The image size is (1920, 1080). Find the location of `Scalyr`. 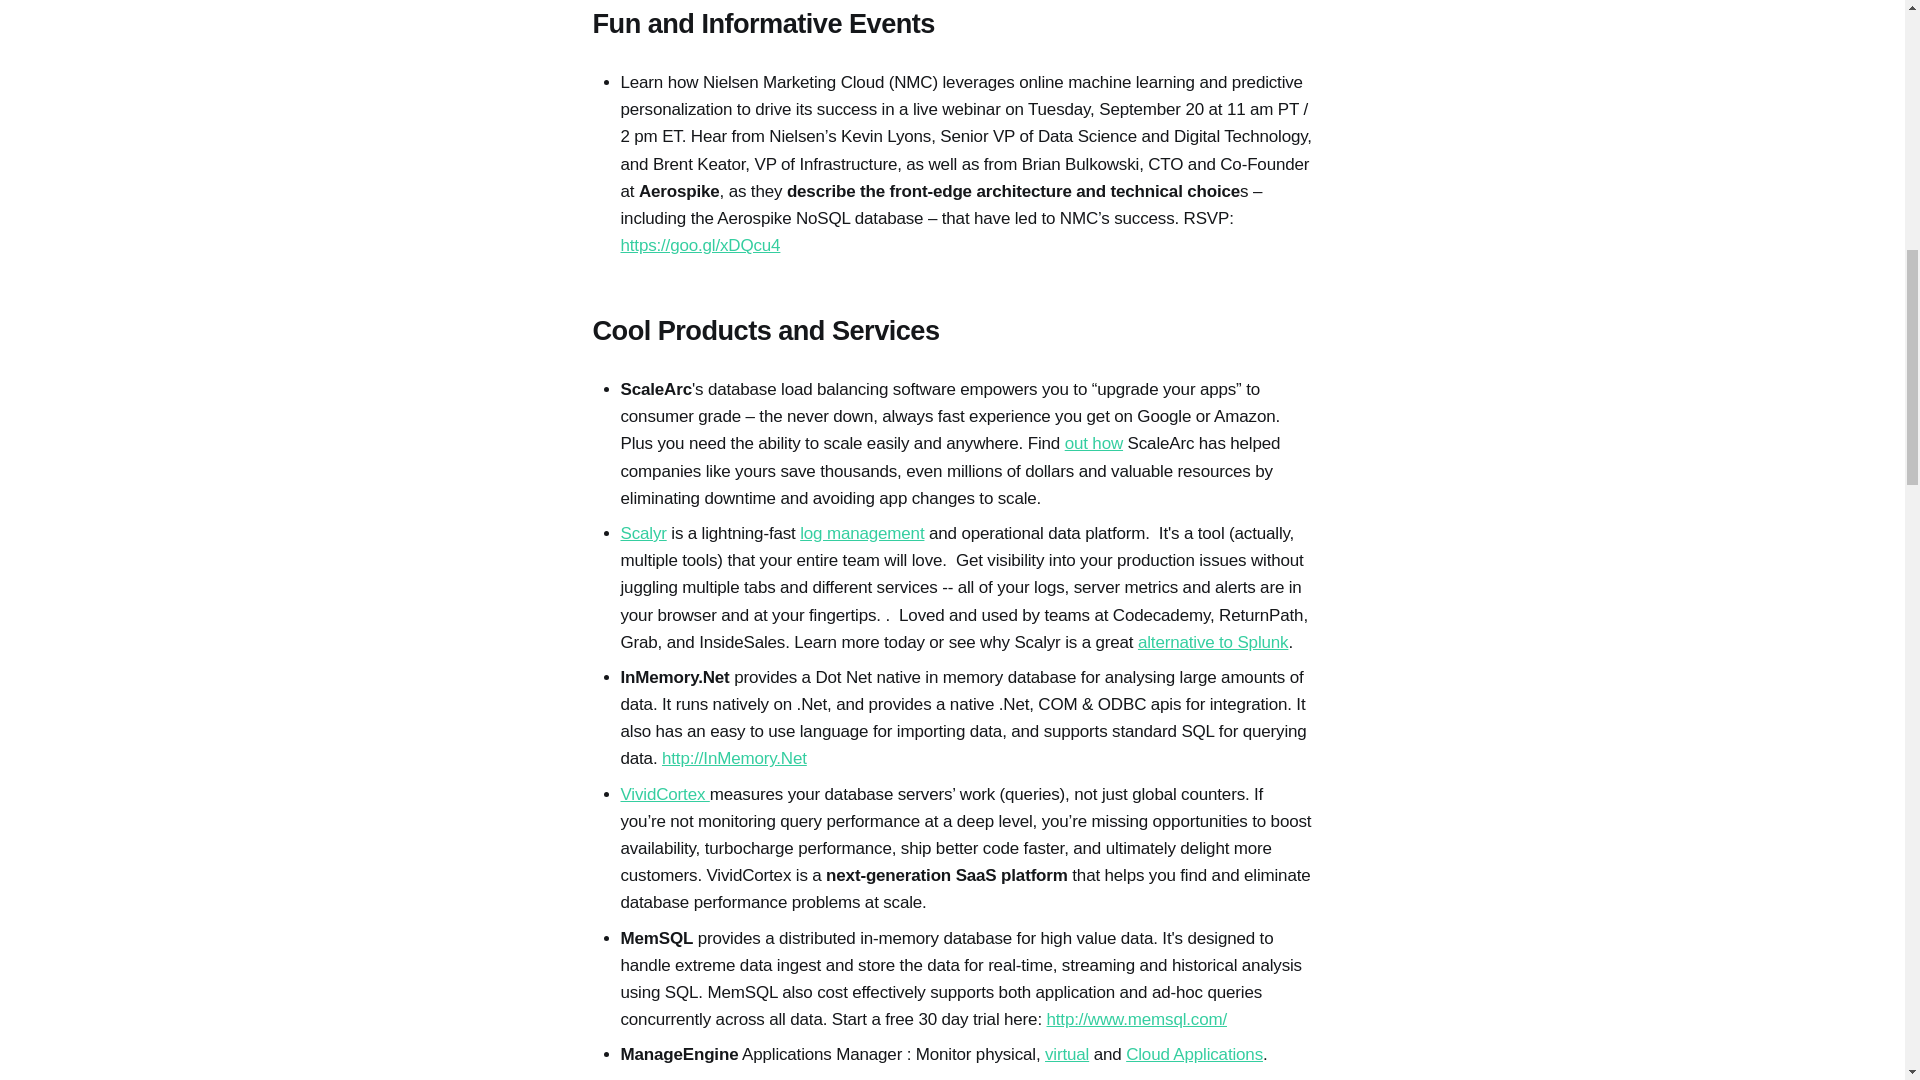

Scalyr is located at coordinates (643, 533).